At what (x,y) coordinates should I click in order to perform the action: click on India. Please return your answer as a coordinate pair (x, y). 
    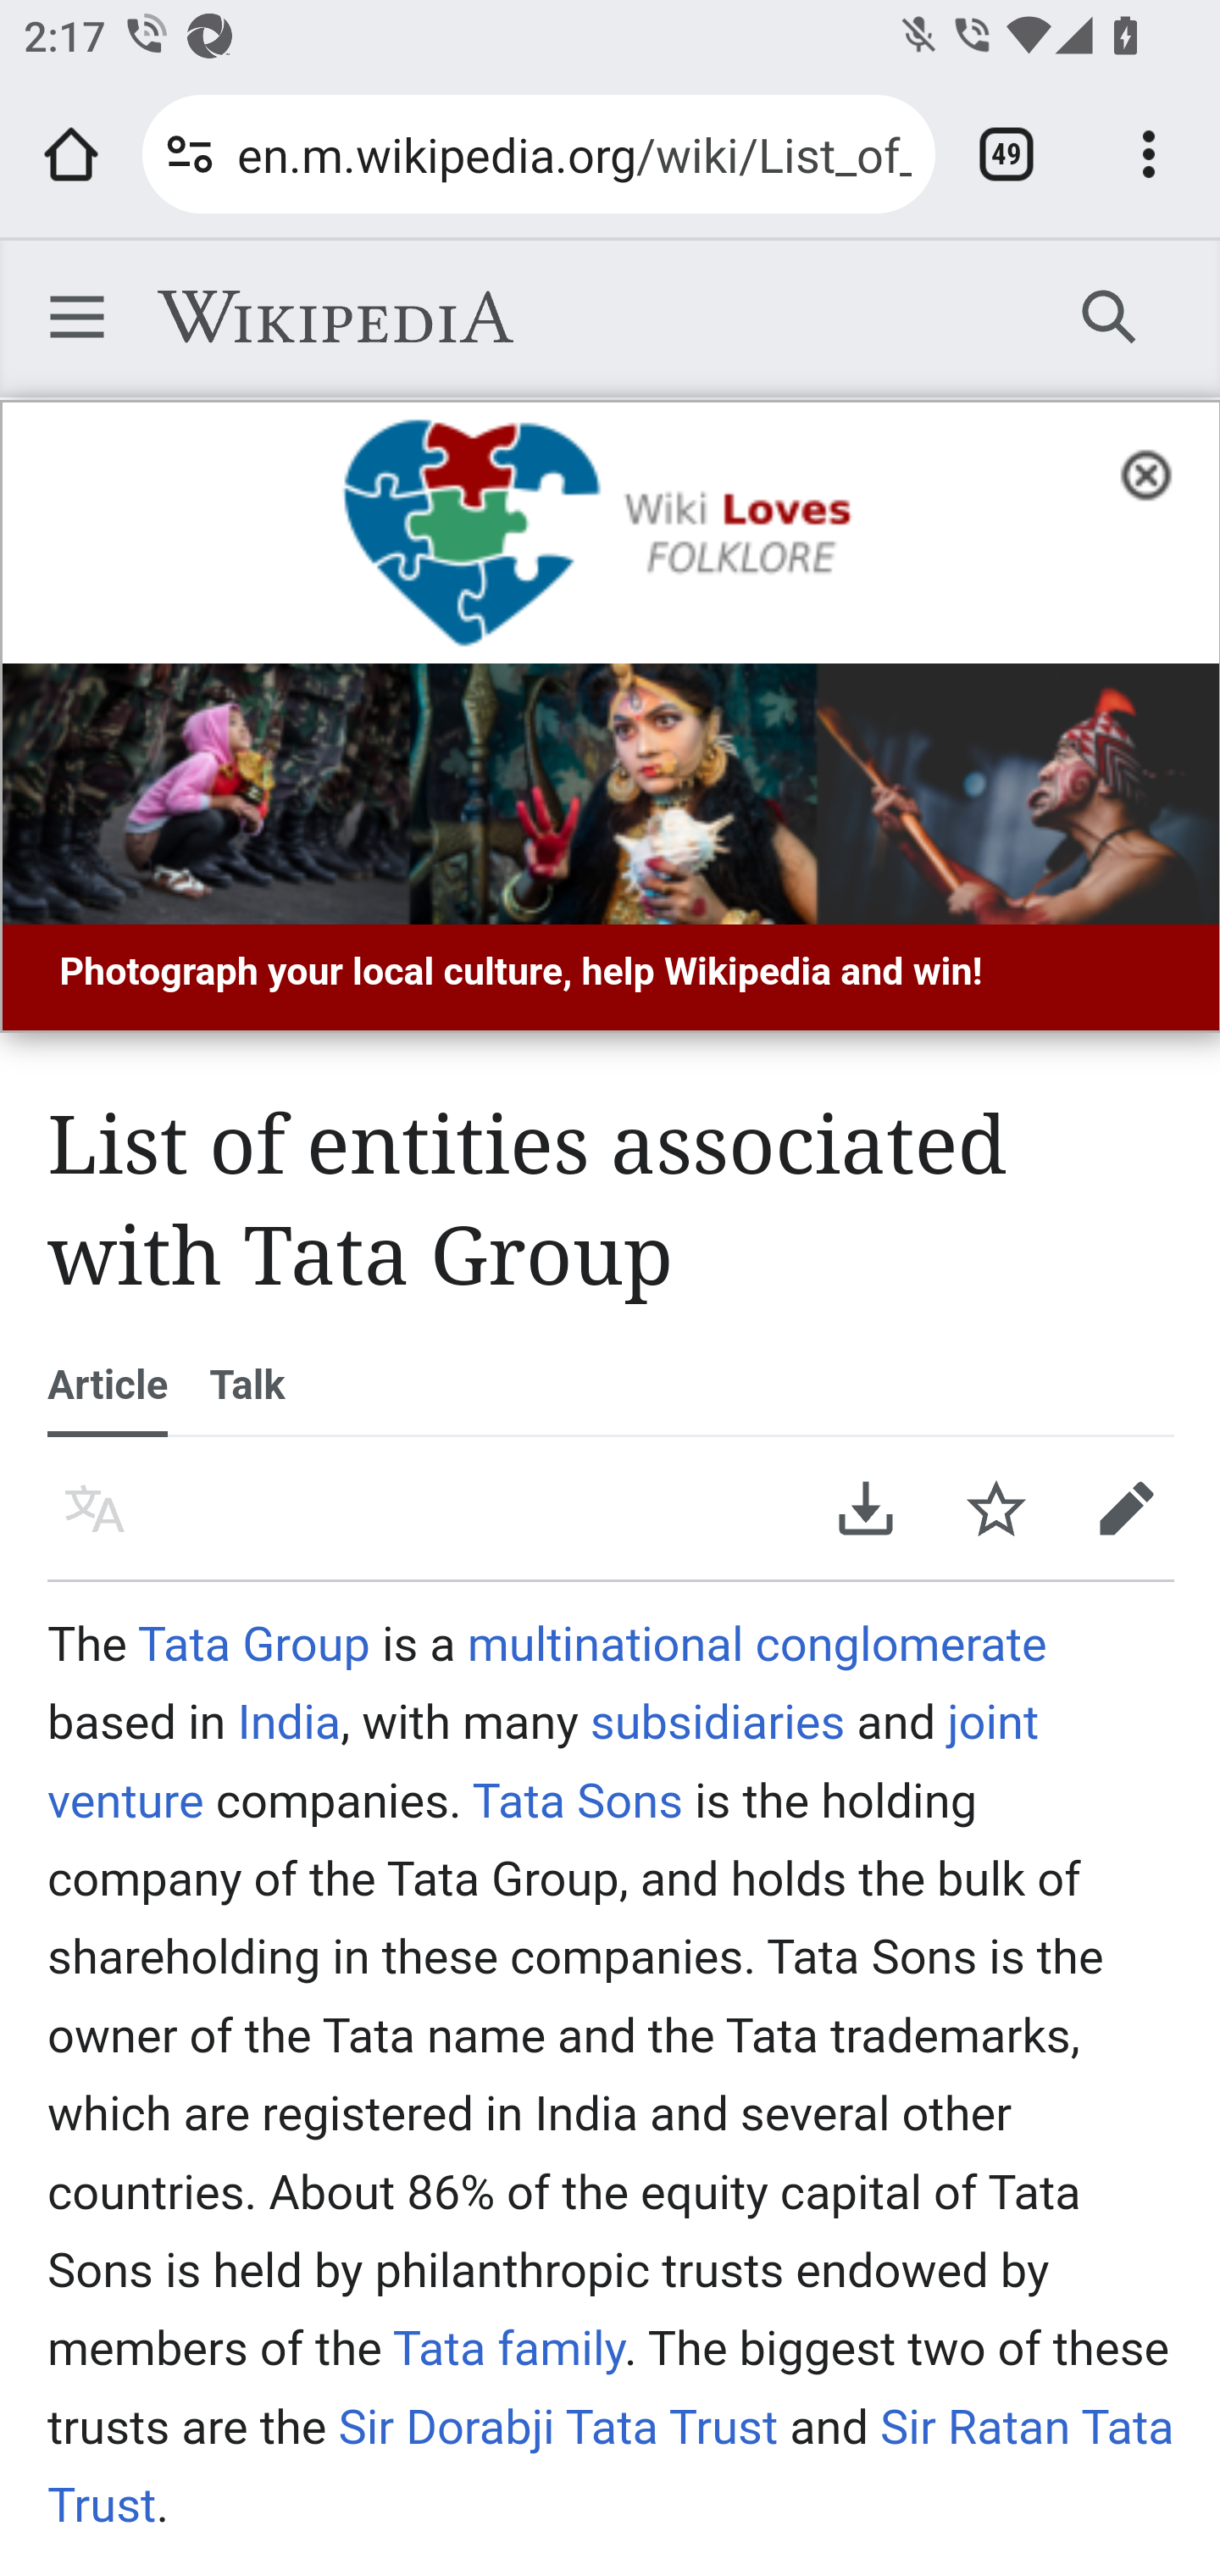
    Looking at the image, I should click on (290, 1722).